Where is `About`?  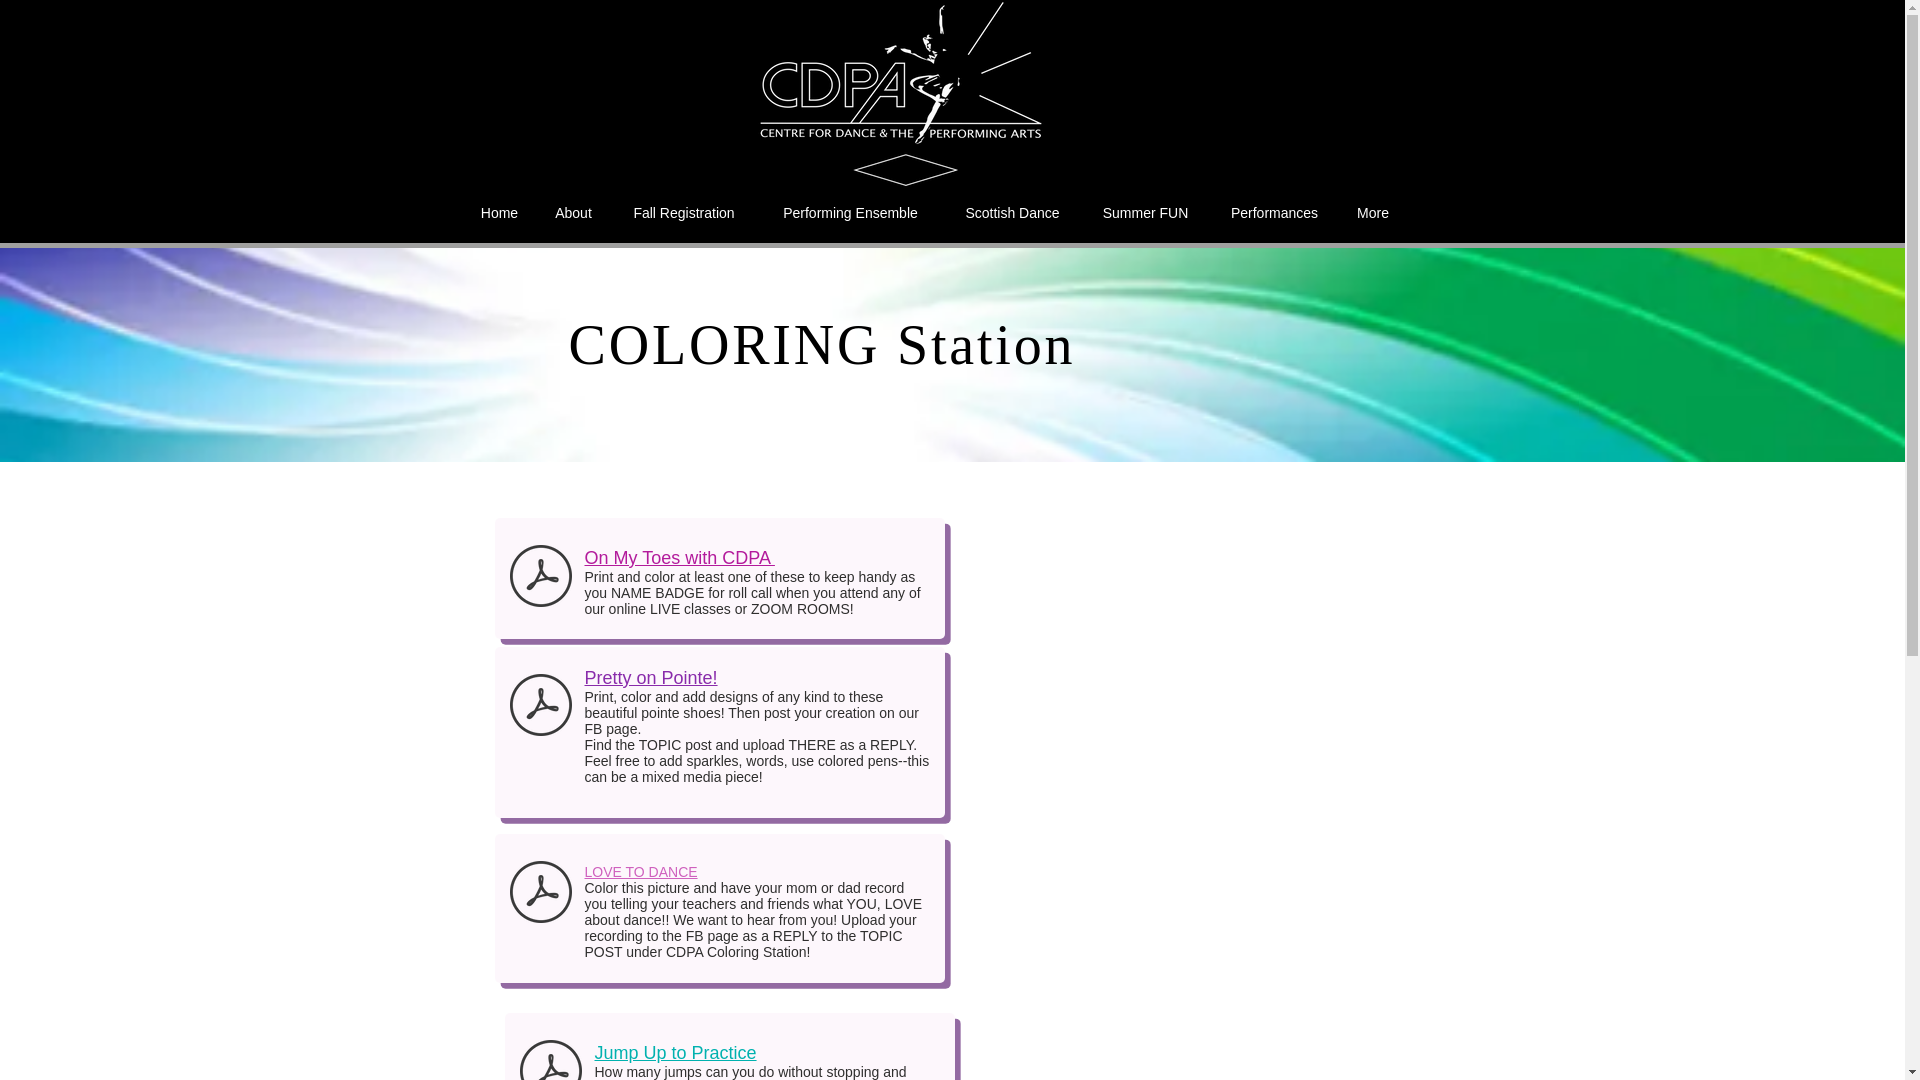
About is located at coordinates (572, 212).